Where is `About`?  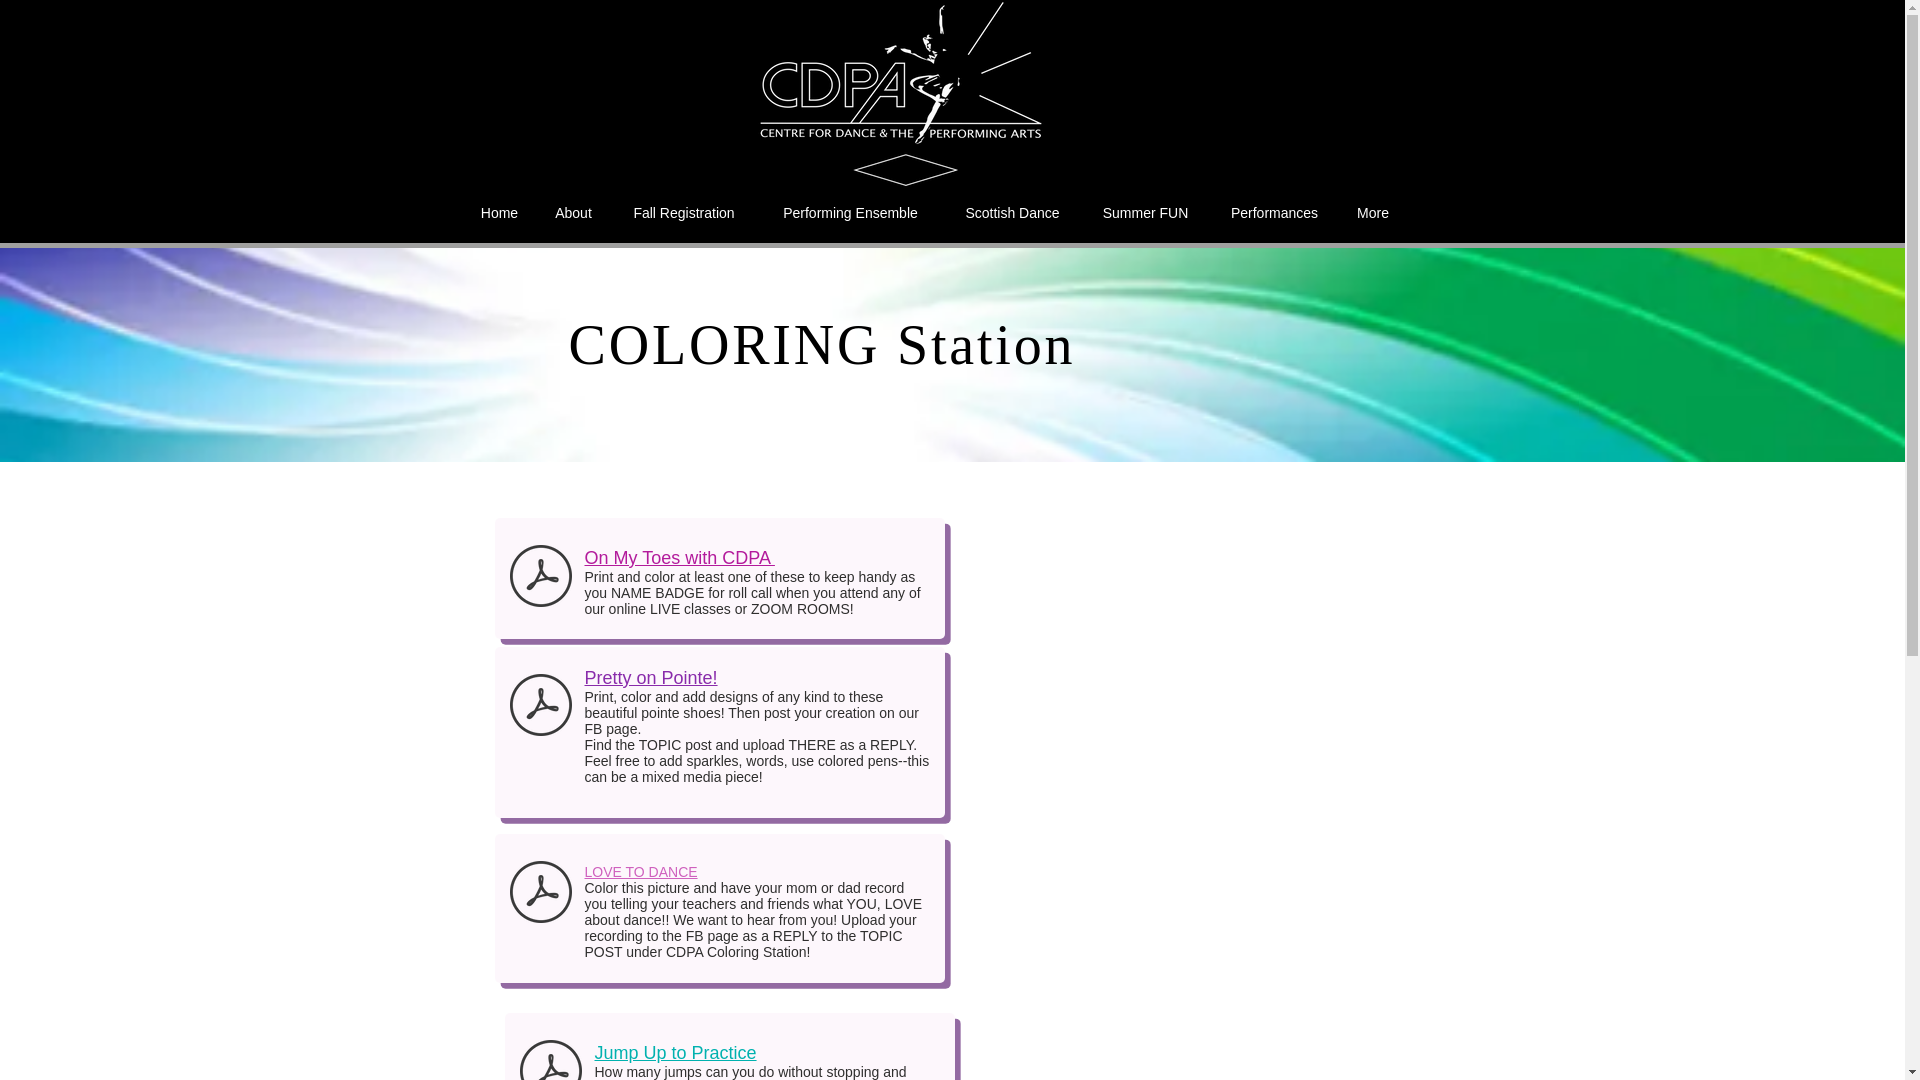
About is located at coordinates (572, 212).